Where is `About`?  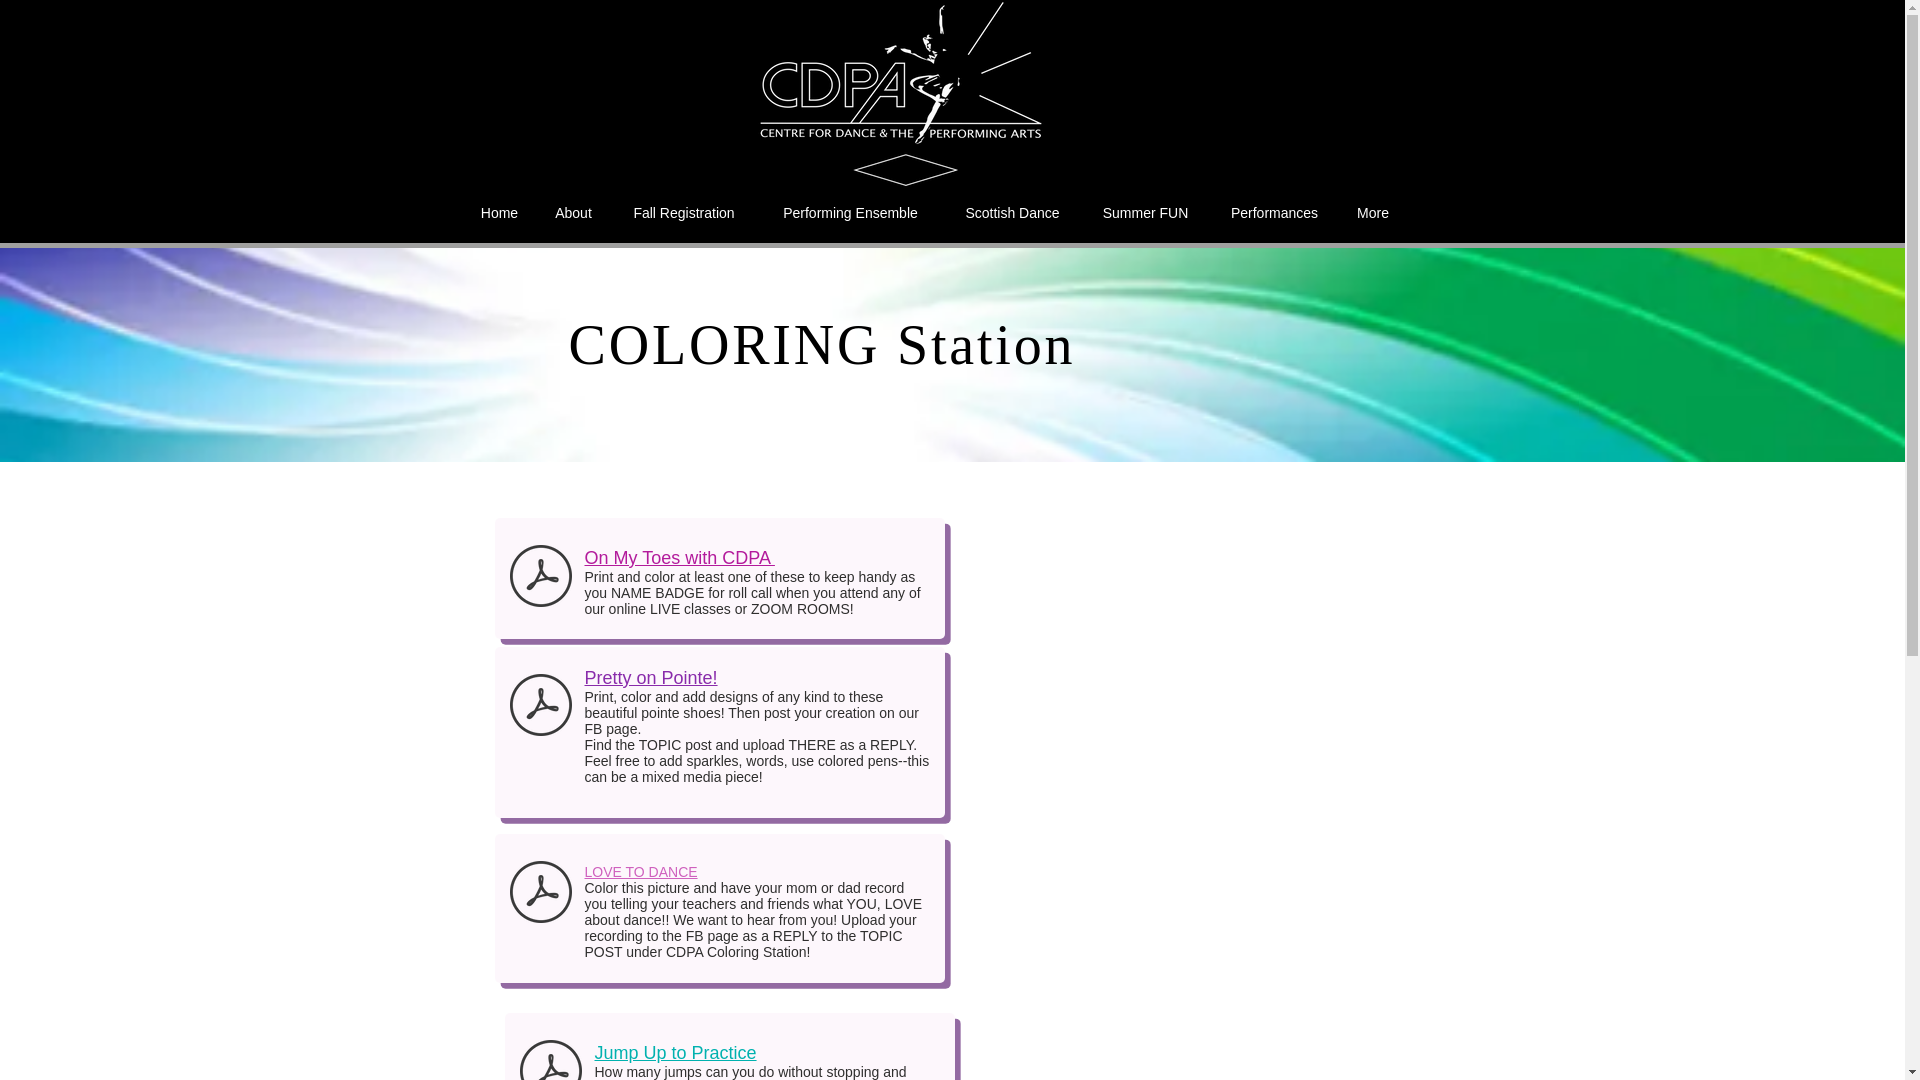
About is located at coordinates (572, 212).